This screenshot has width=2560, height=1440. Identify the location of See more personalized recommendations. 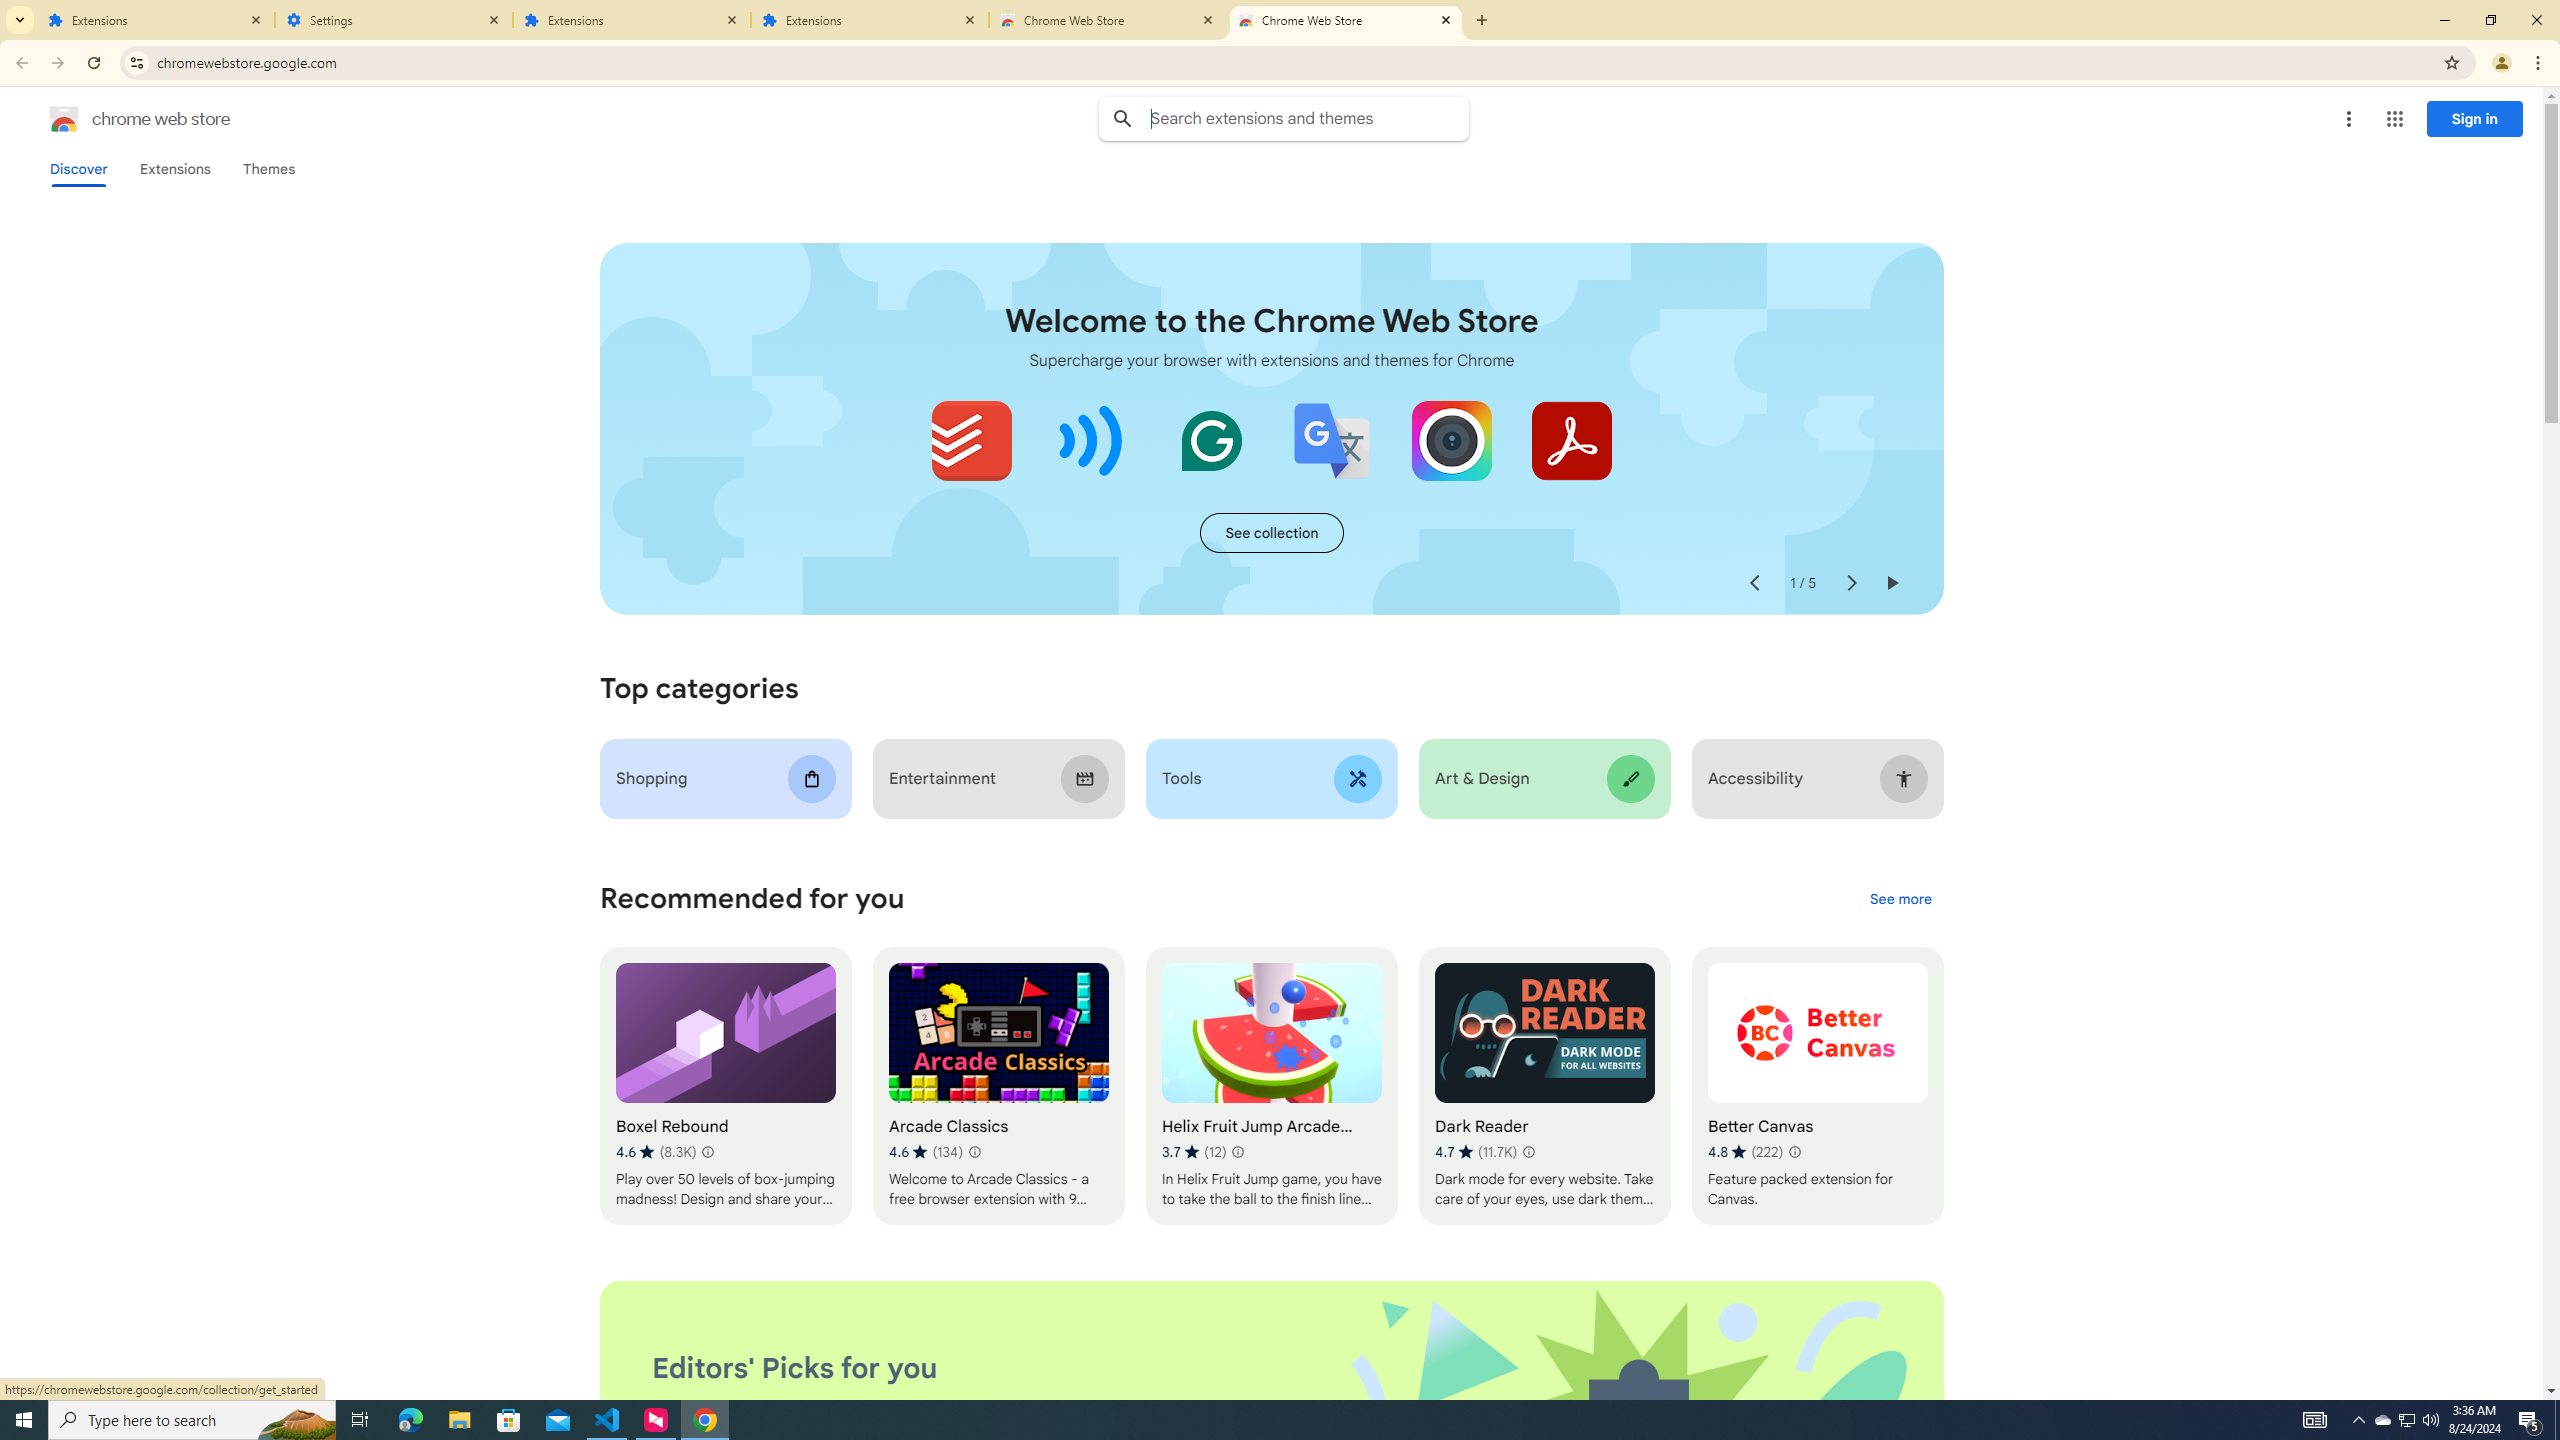
(1900, 900).